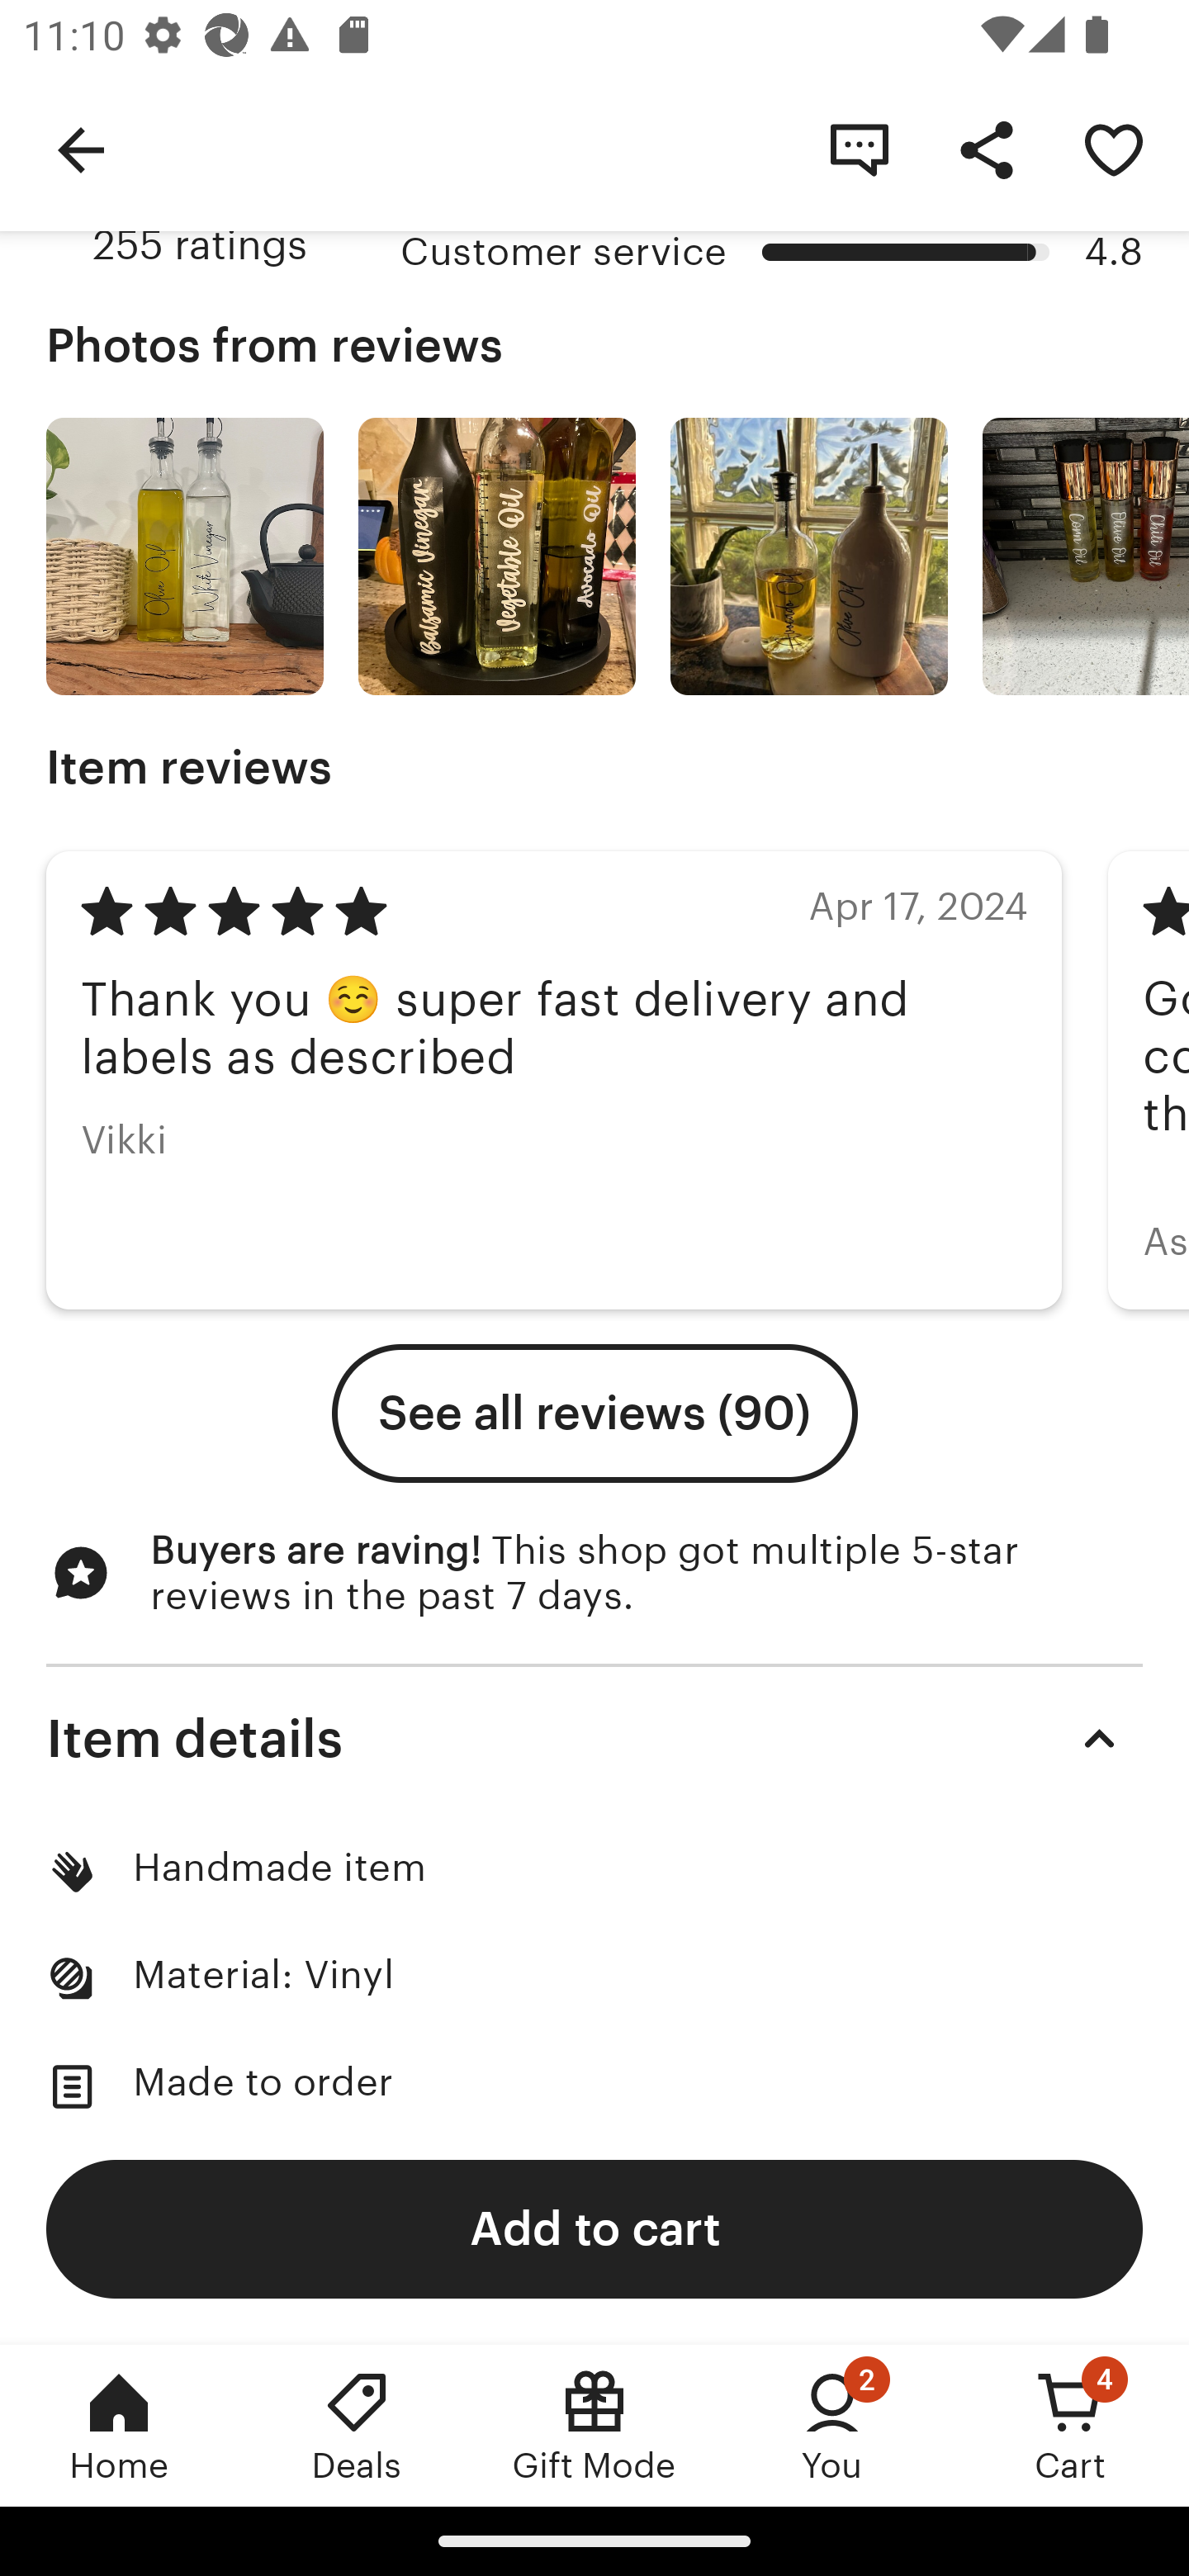  What do you see at coordinates (357, 2425) in the screenshot?
I see `Deals` at bounding box center [357, 2425].